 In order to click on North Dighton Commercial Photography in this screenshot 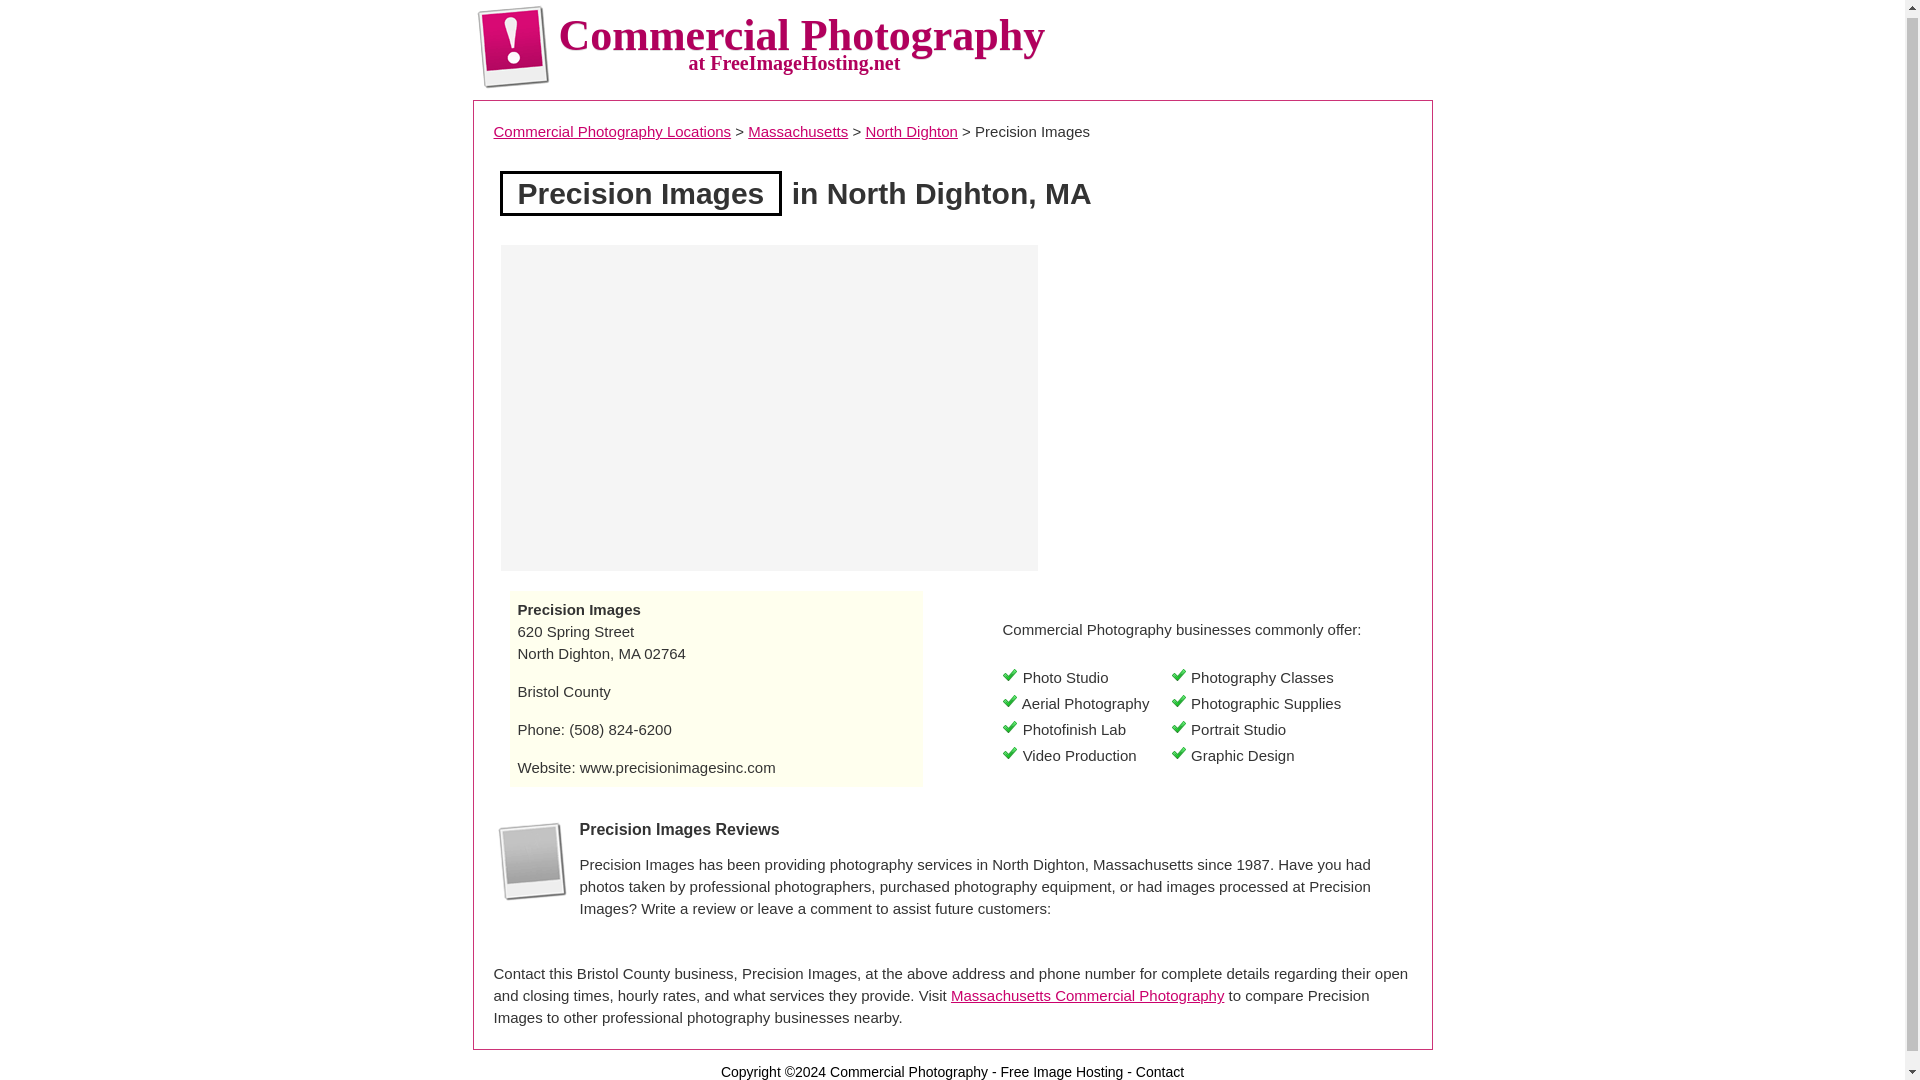, I will do `click(912, 132)`.